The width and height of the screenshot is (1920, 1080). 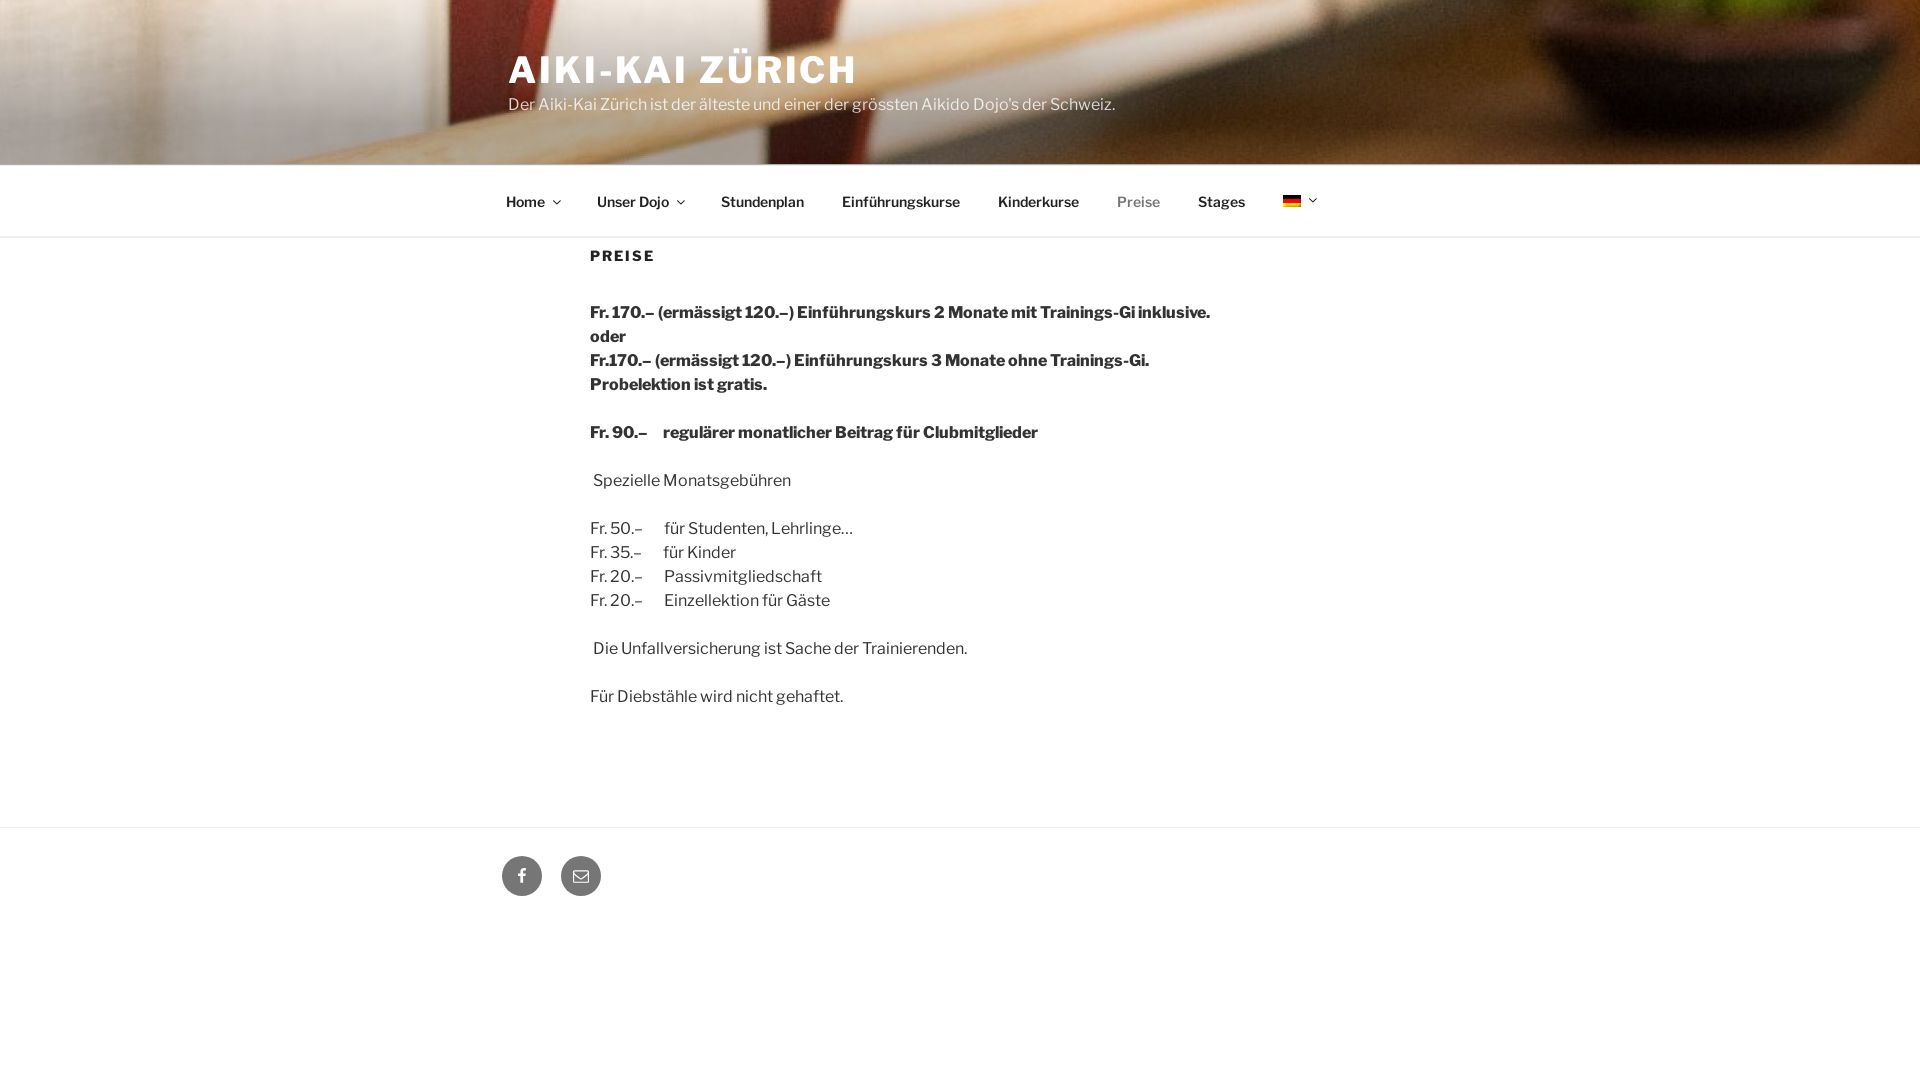 I want to click on Kinderkurse, so click(x=1038, y=200).